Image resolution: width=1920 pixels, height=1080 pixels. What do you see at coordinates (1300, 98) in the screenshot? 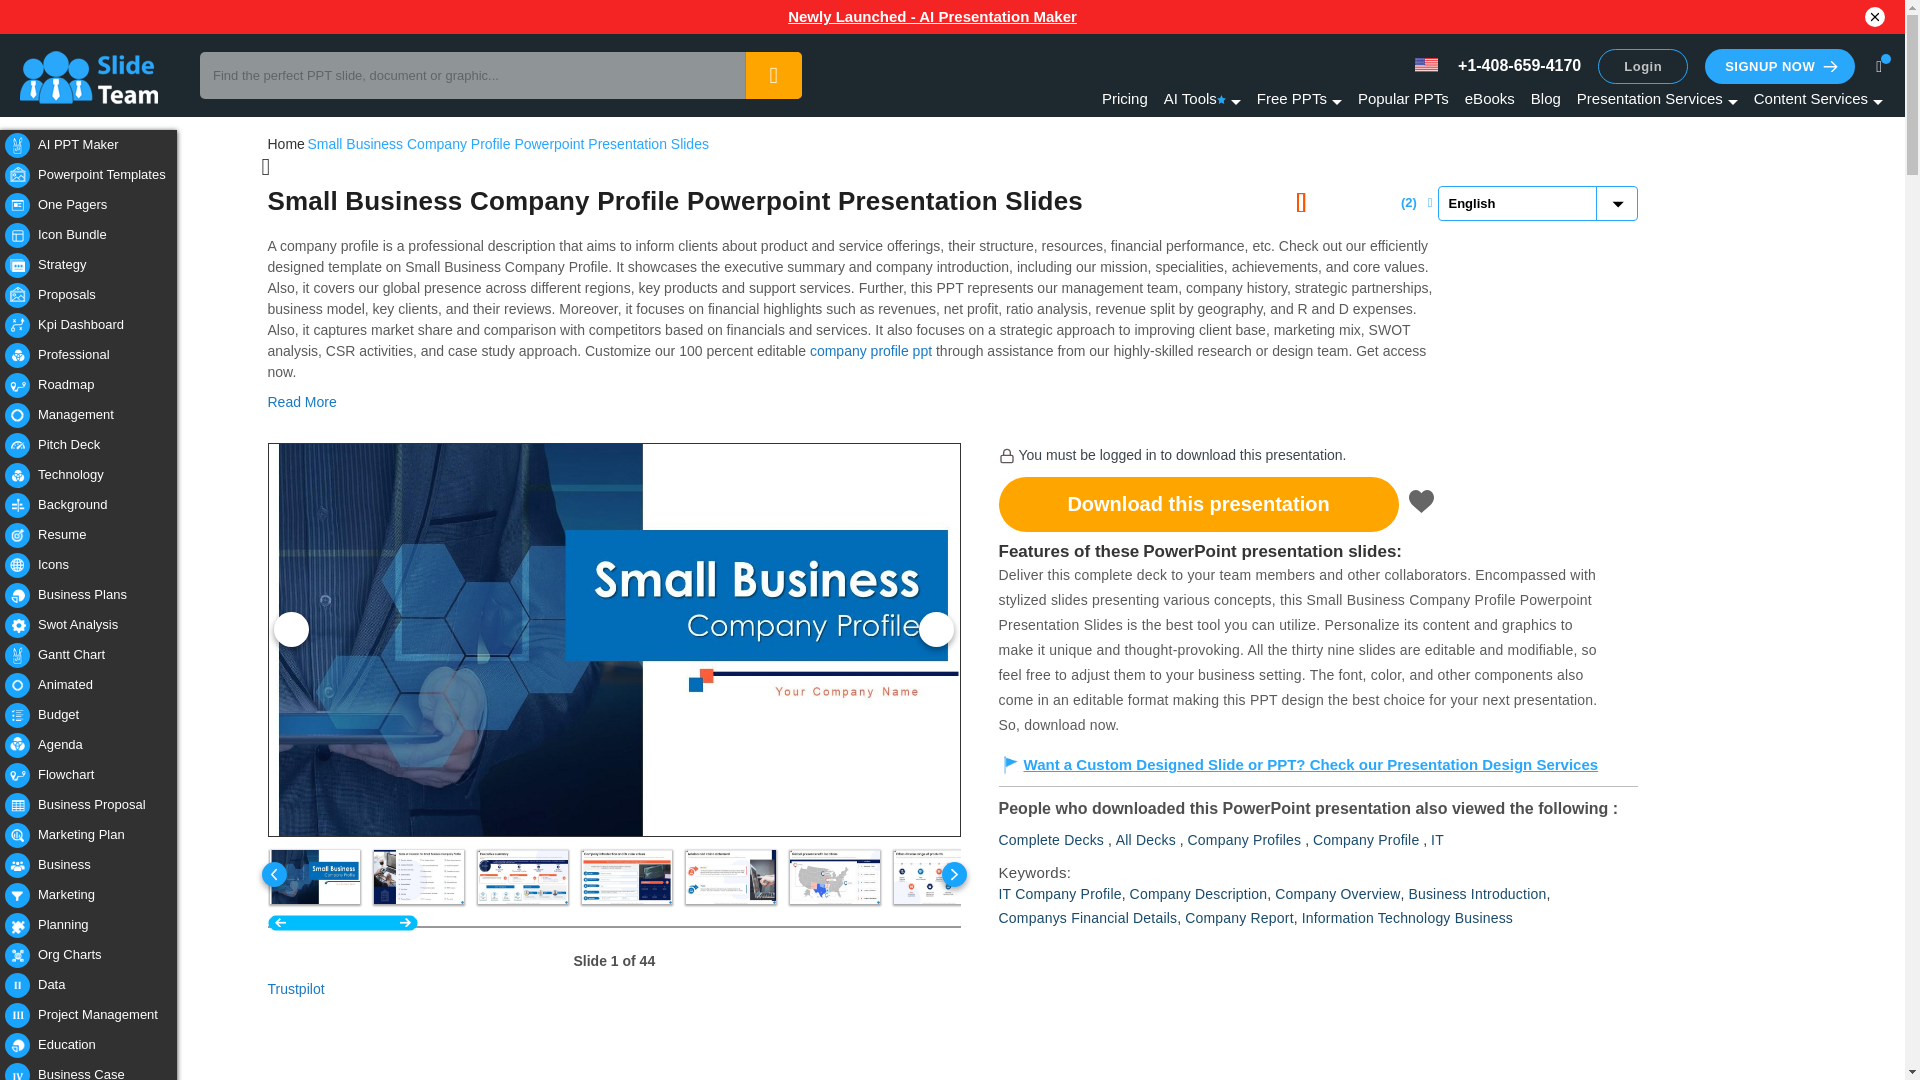
I see `Free PPTs` at bounding box center [1300, 98].